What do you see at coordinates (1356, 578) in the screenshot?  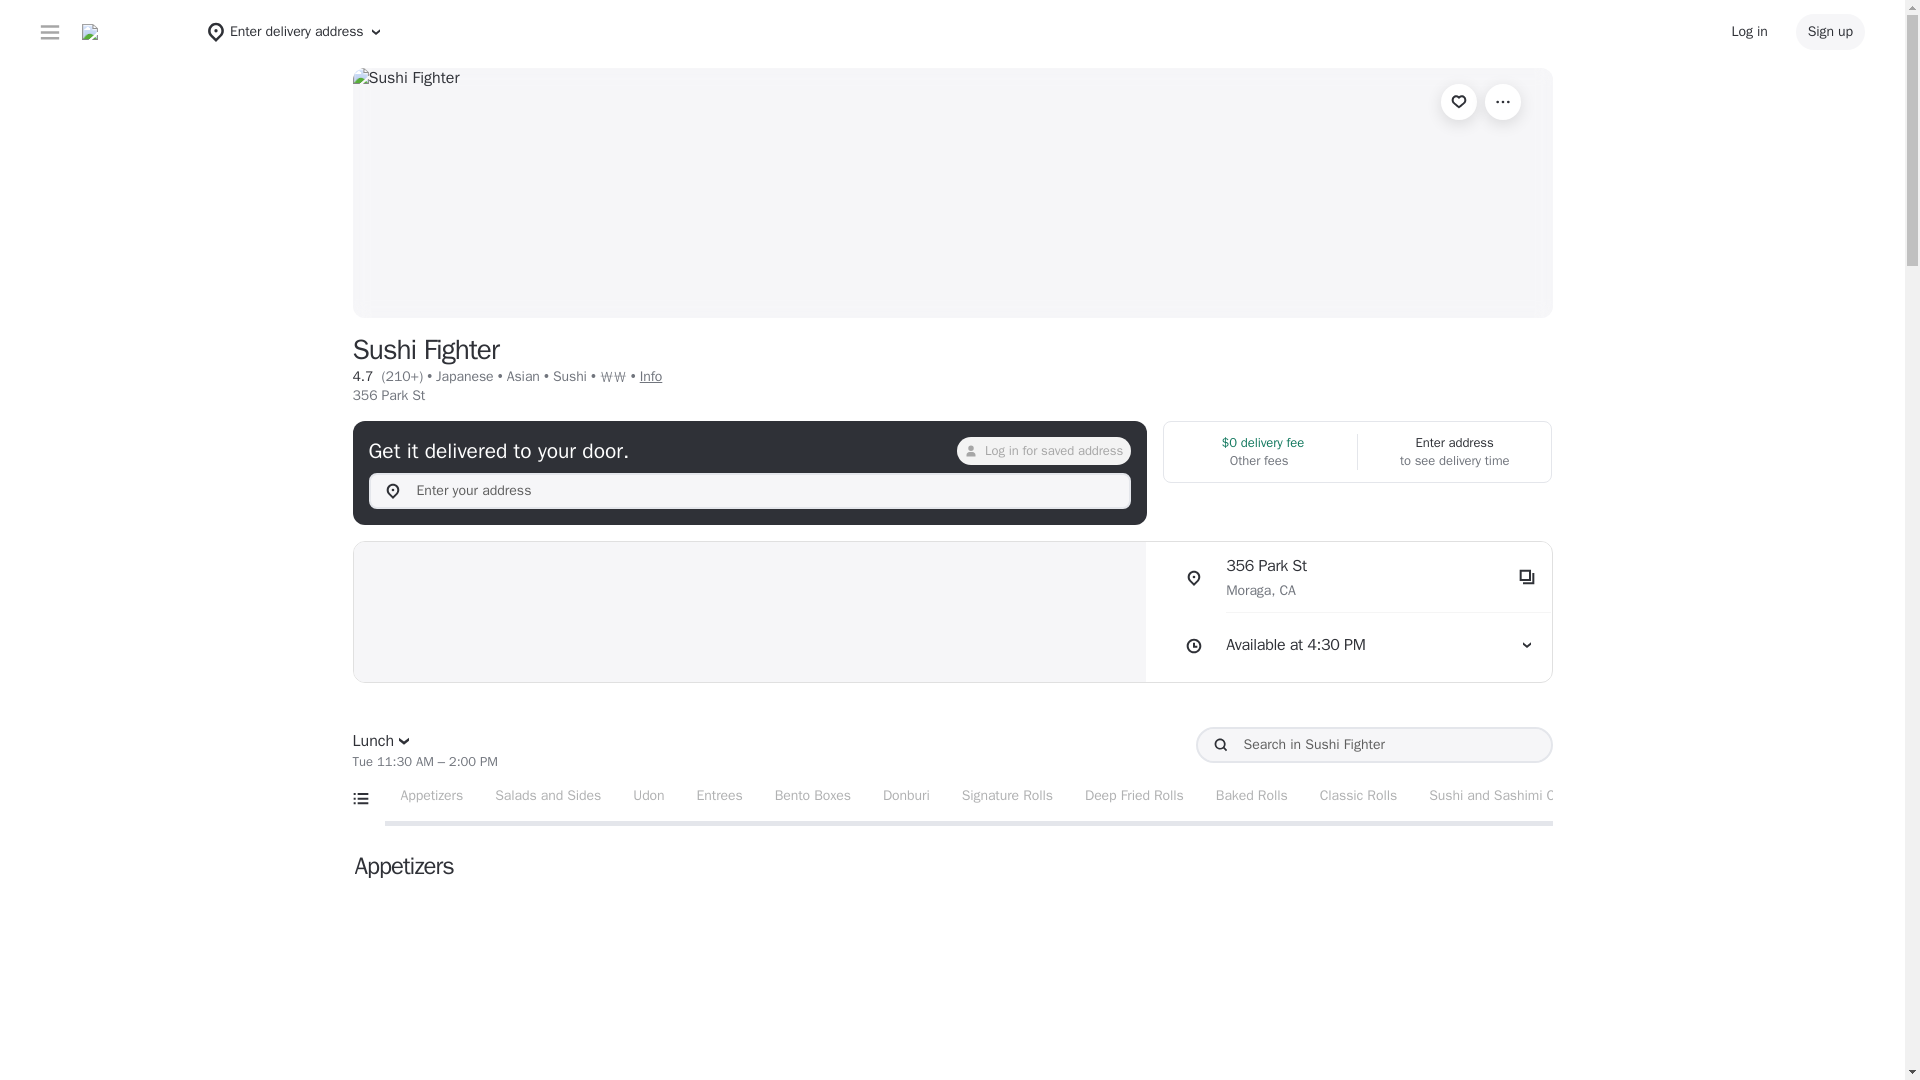 I see `Log in for saved address` at bounding box center [1356, 578].